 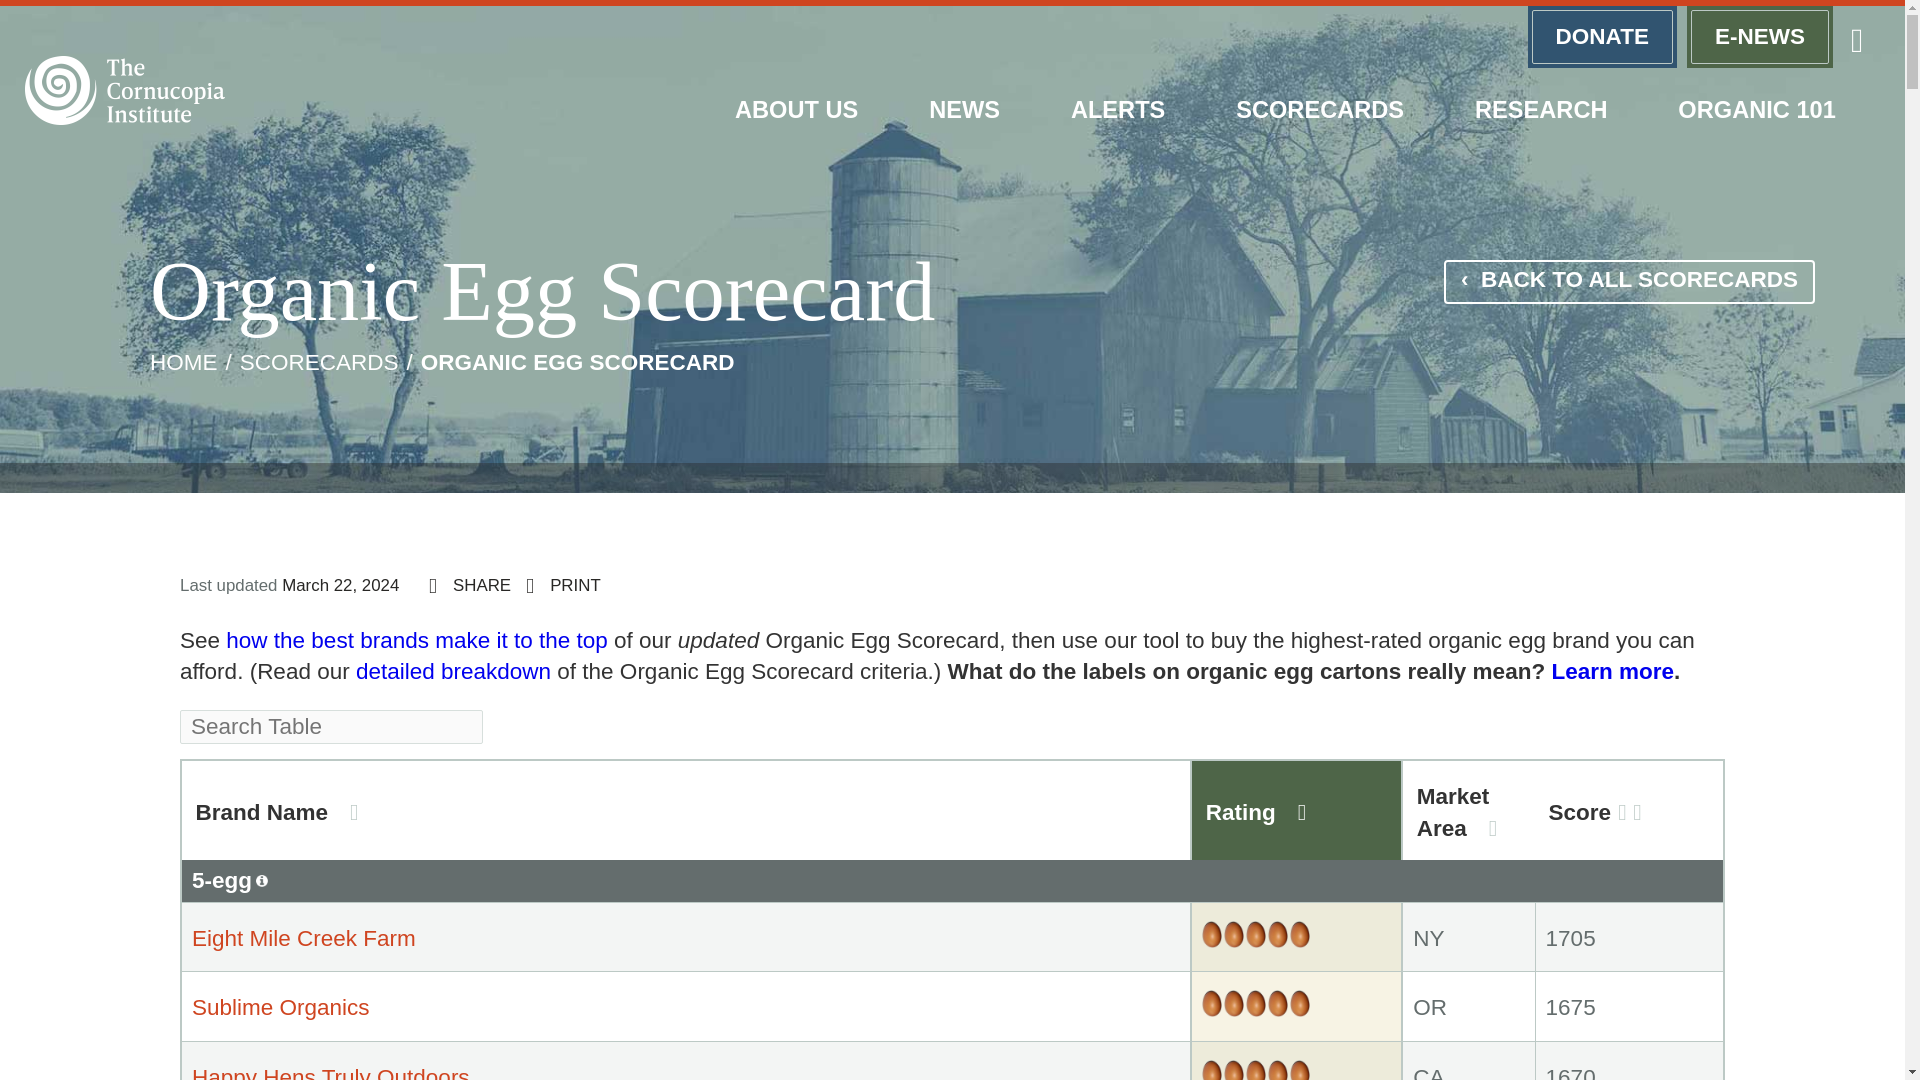 What do you see at coordinates (1628, 810) in the screenshot?
I see `Score` at bounding box center [1628, 810].